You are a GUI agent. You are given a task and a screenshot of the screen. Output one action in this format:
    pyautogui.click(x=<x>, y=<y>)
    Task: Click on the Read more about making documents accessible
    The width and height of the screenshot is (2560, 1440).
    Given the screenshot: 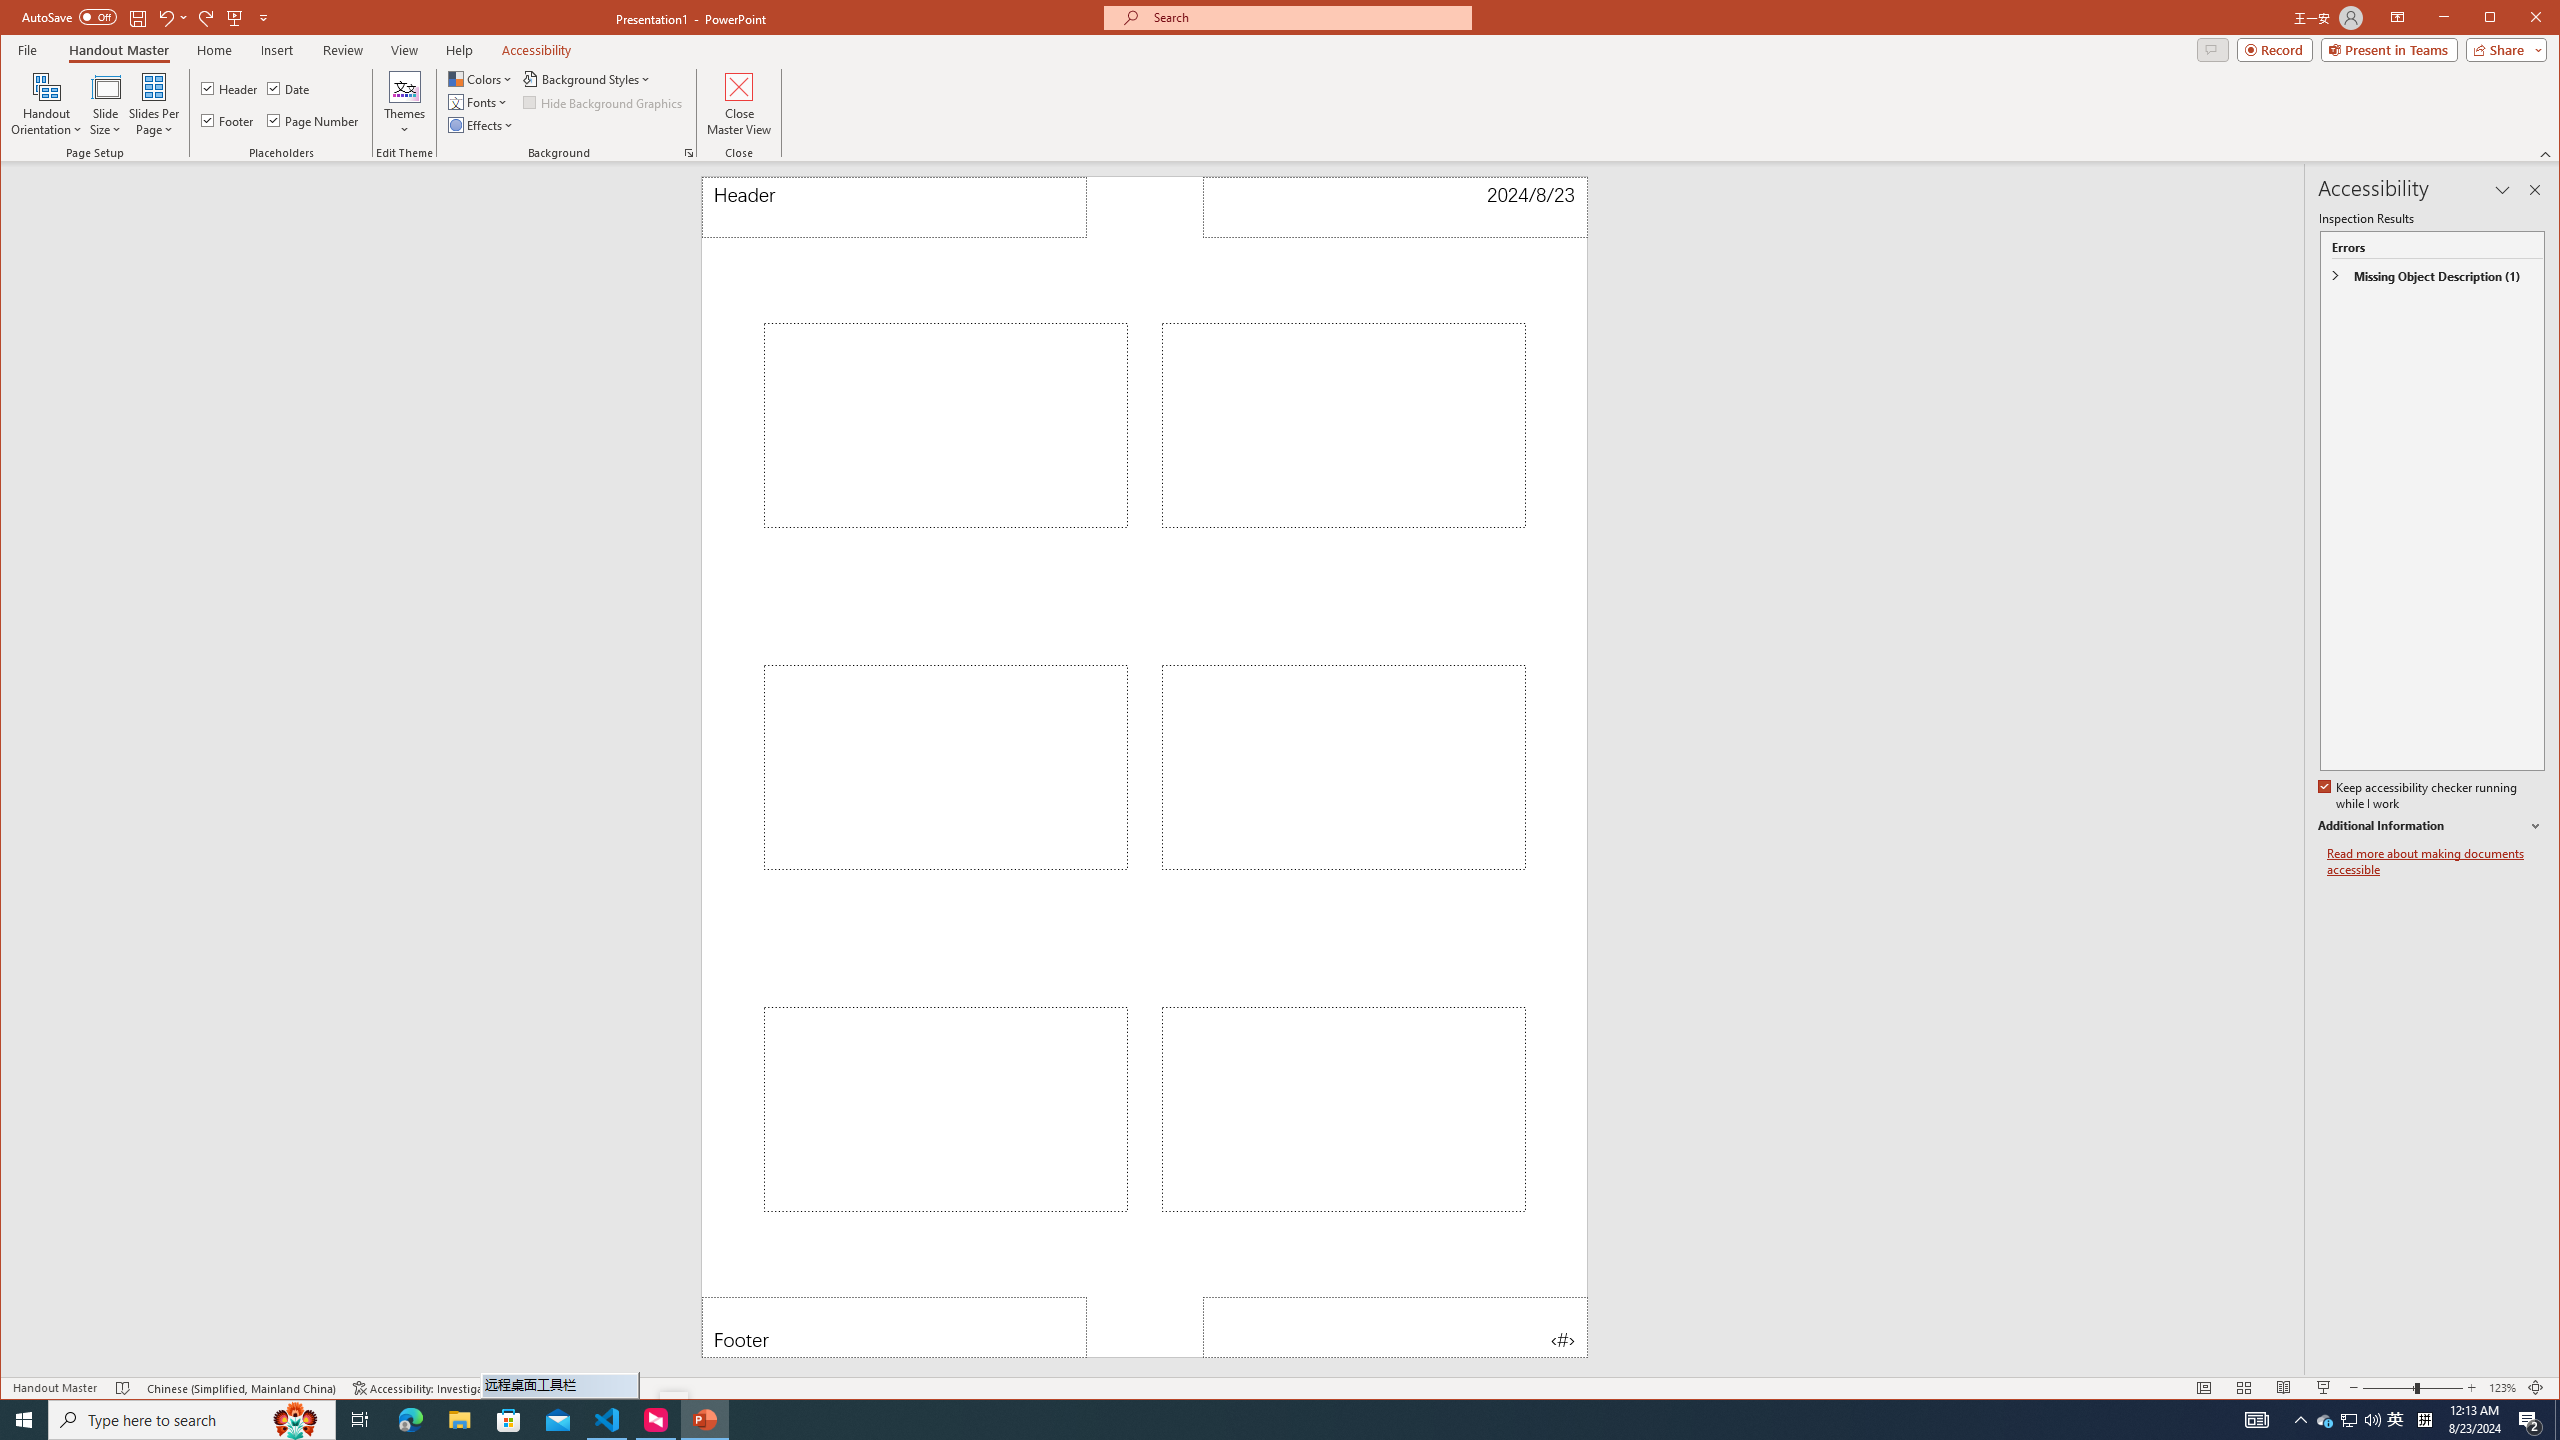 What is the action you would take?
    pyautogui.click(x=2436, y=862)
    